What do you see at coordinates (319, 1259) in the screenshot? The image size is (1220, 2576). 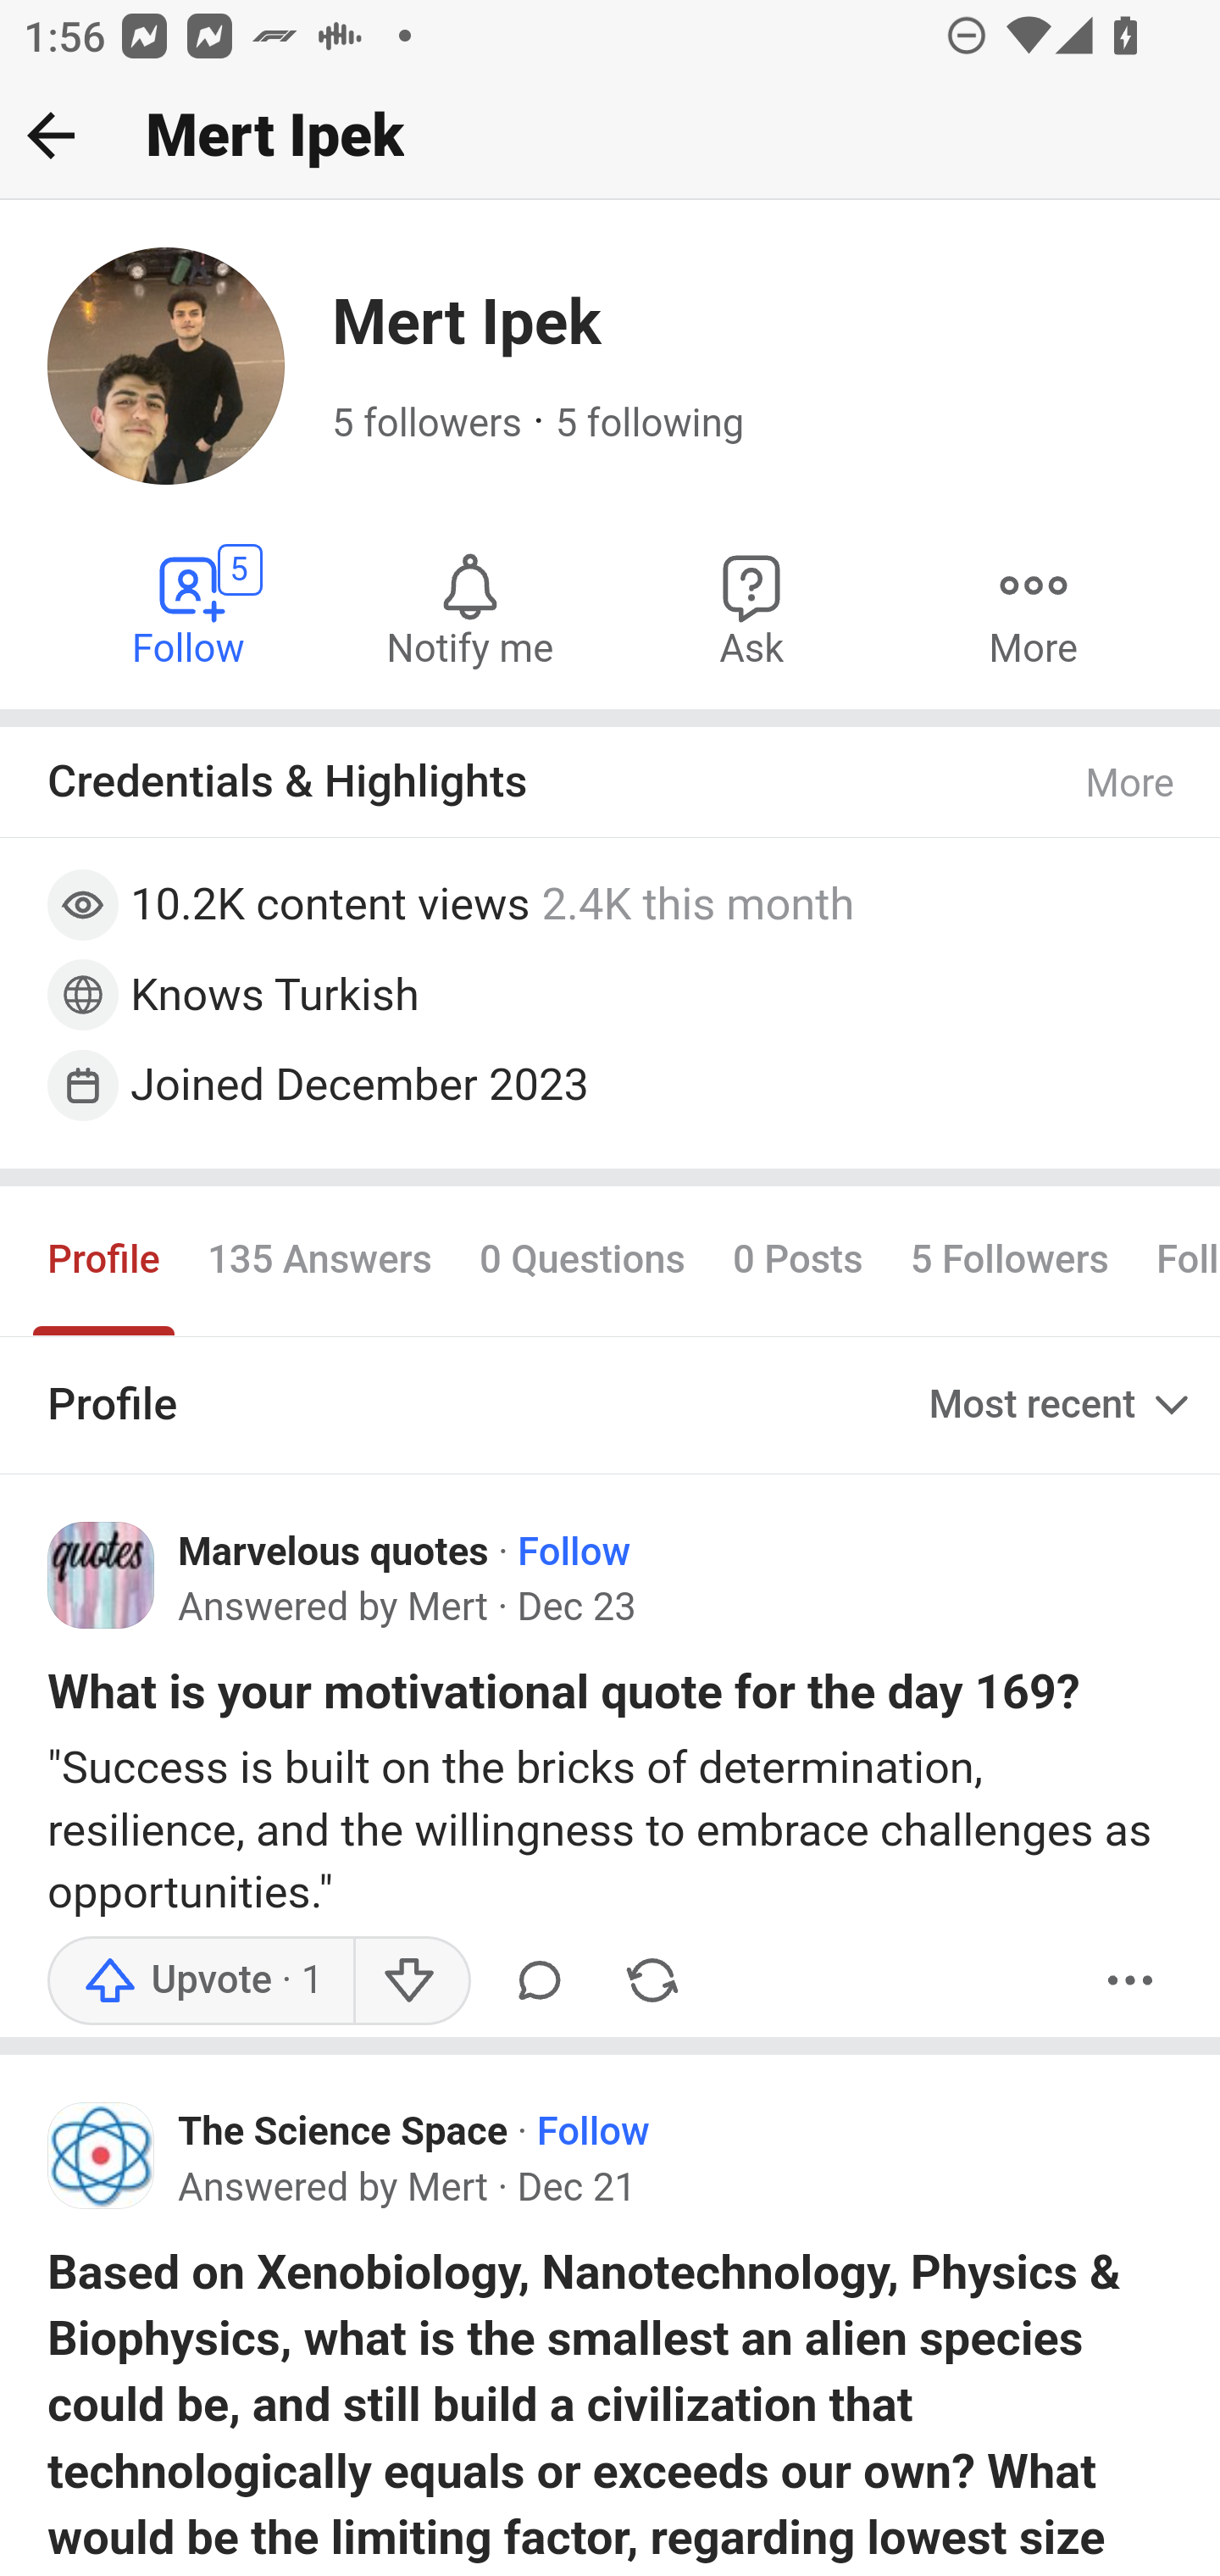 I see `135 Answers` at bounding box center [319, 1259].